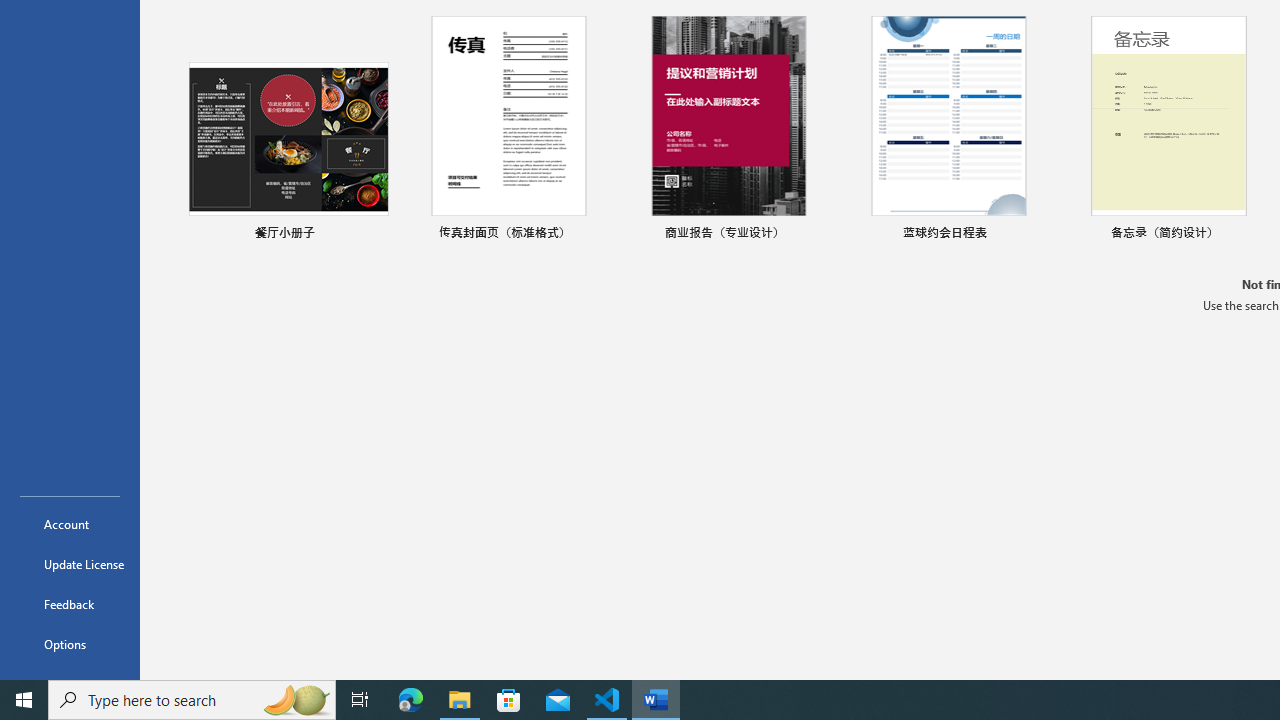  I want to click on Feedback, so click(70, 604).